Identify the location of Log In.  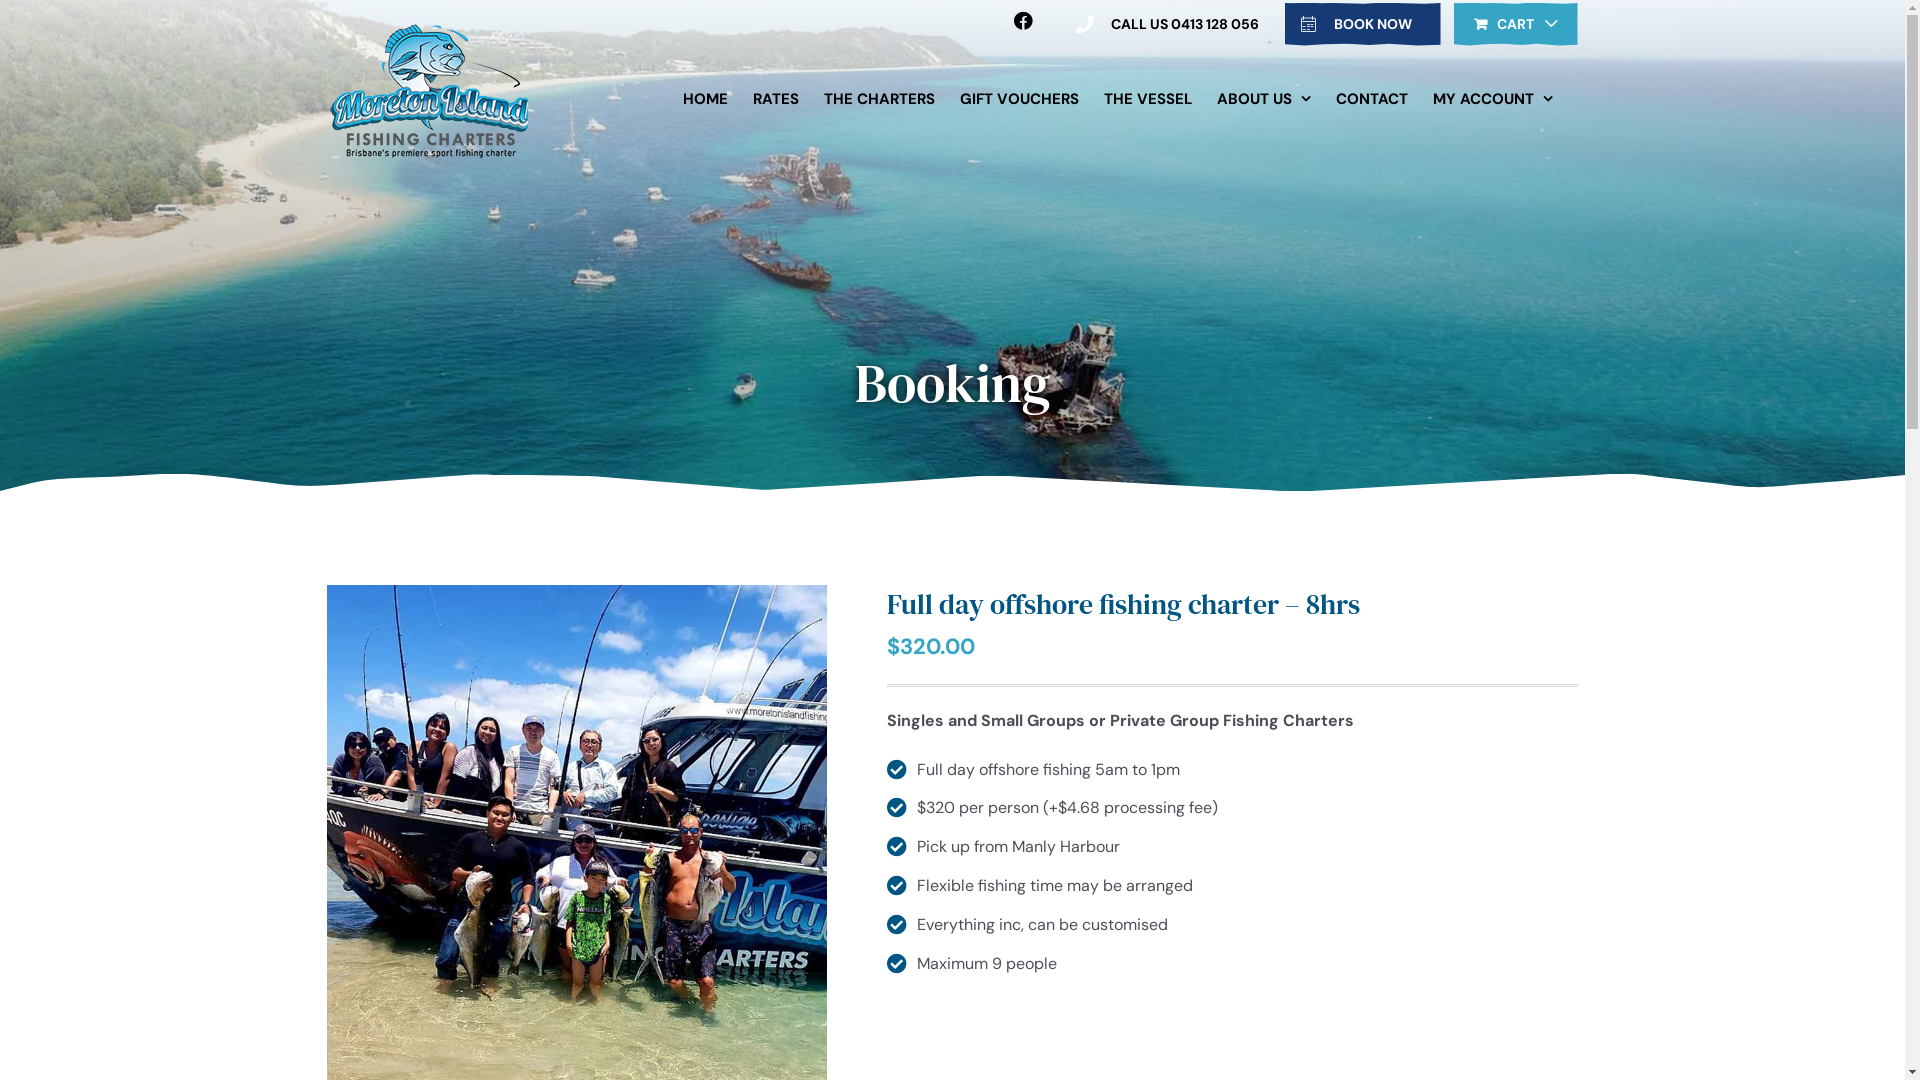
(1560, 338).